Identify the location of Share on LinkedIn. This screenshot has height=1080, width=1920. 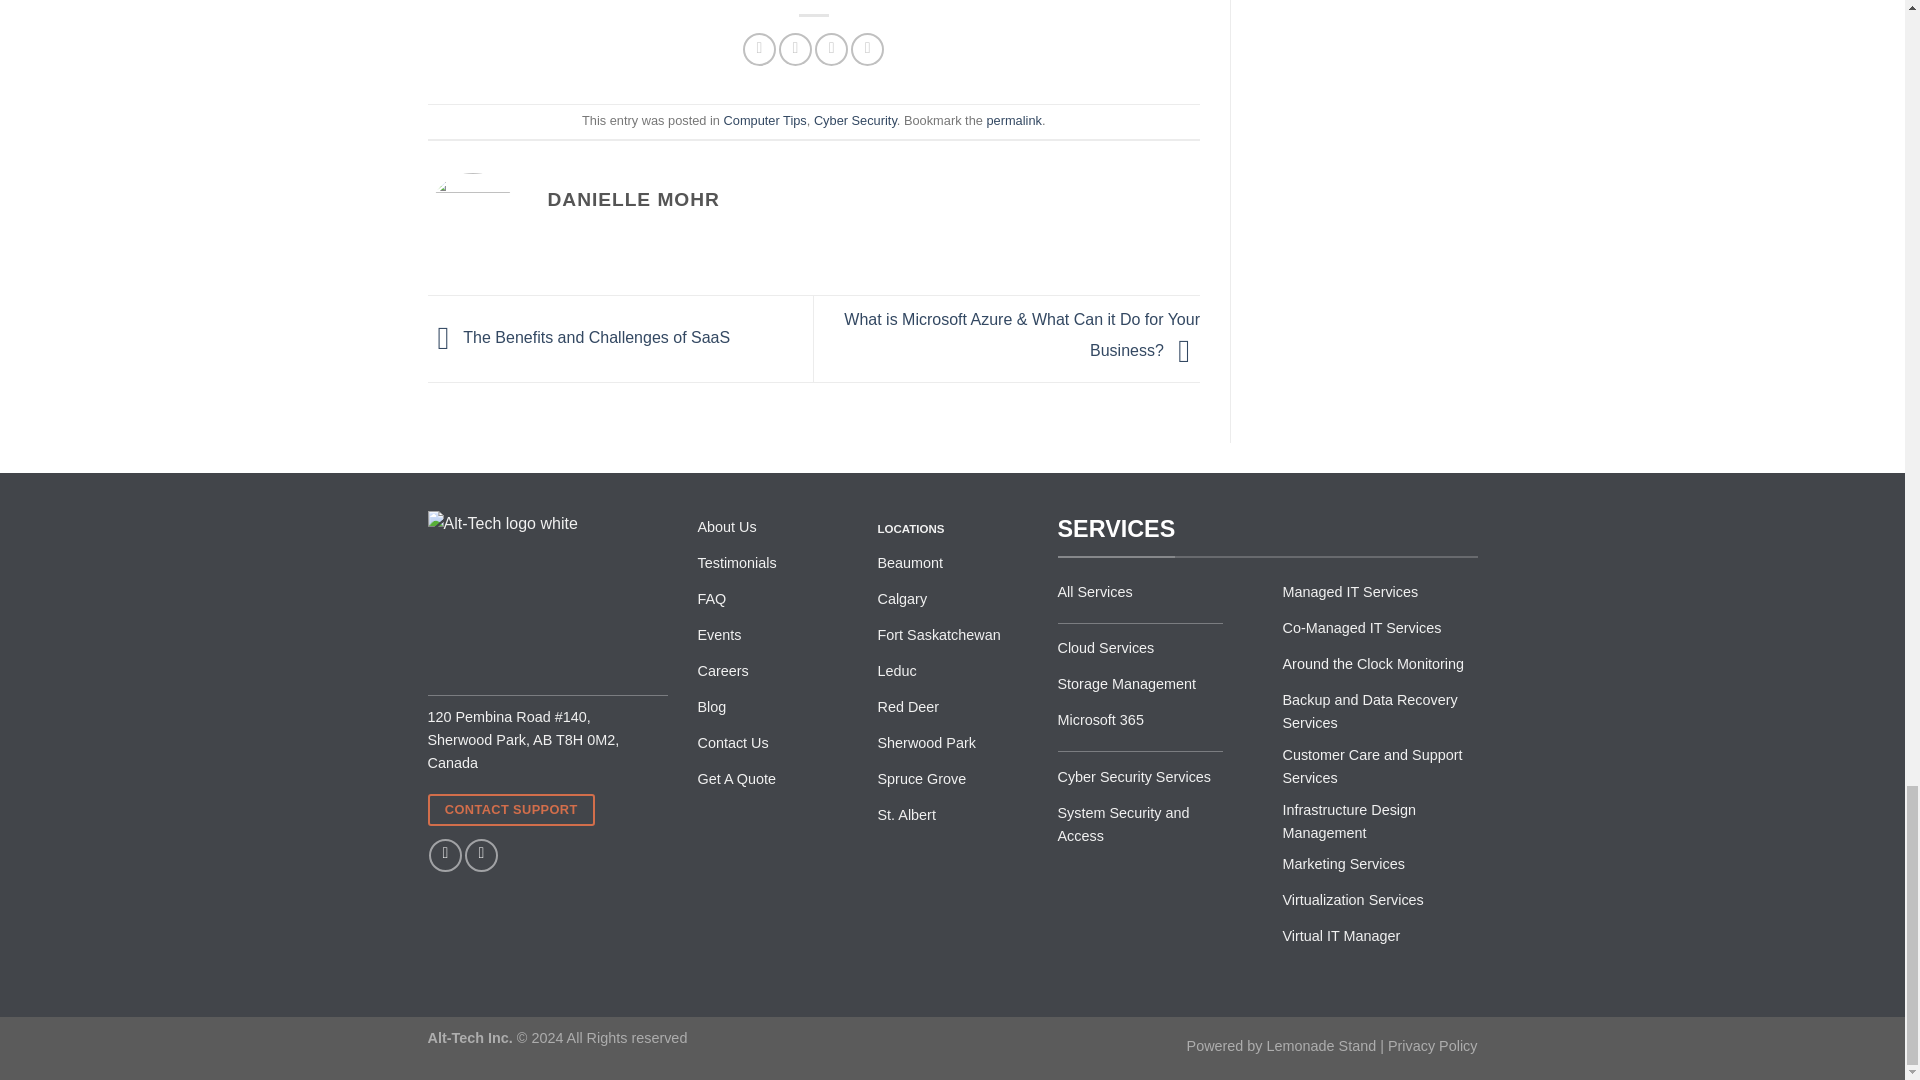
(866, 49).